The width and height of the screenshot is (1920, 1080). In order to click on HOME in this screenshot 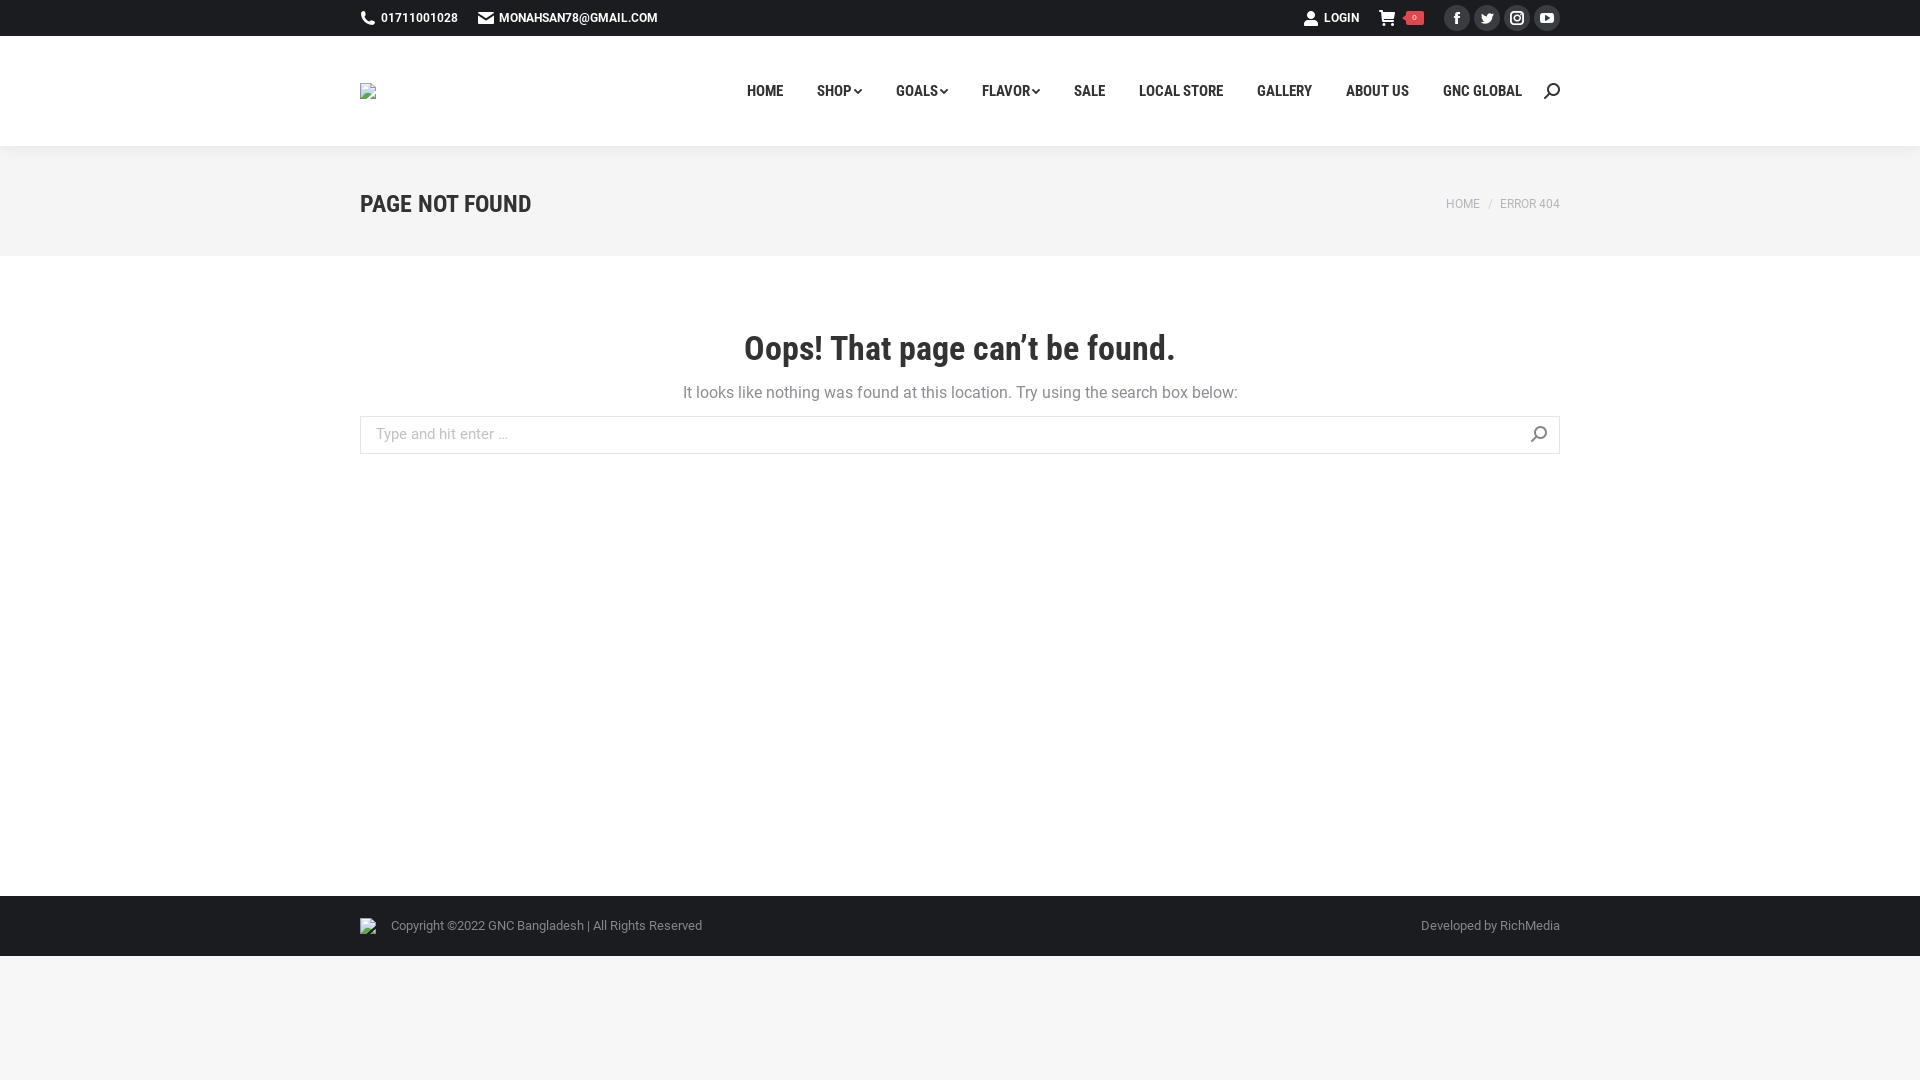, I will do `click(1463, 203)`.